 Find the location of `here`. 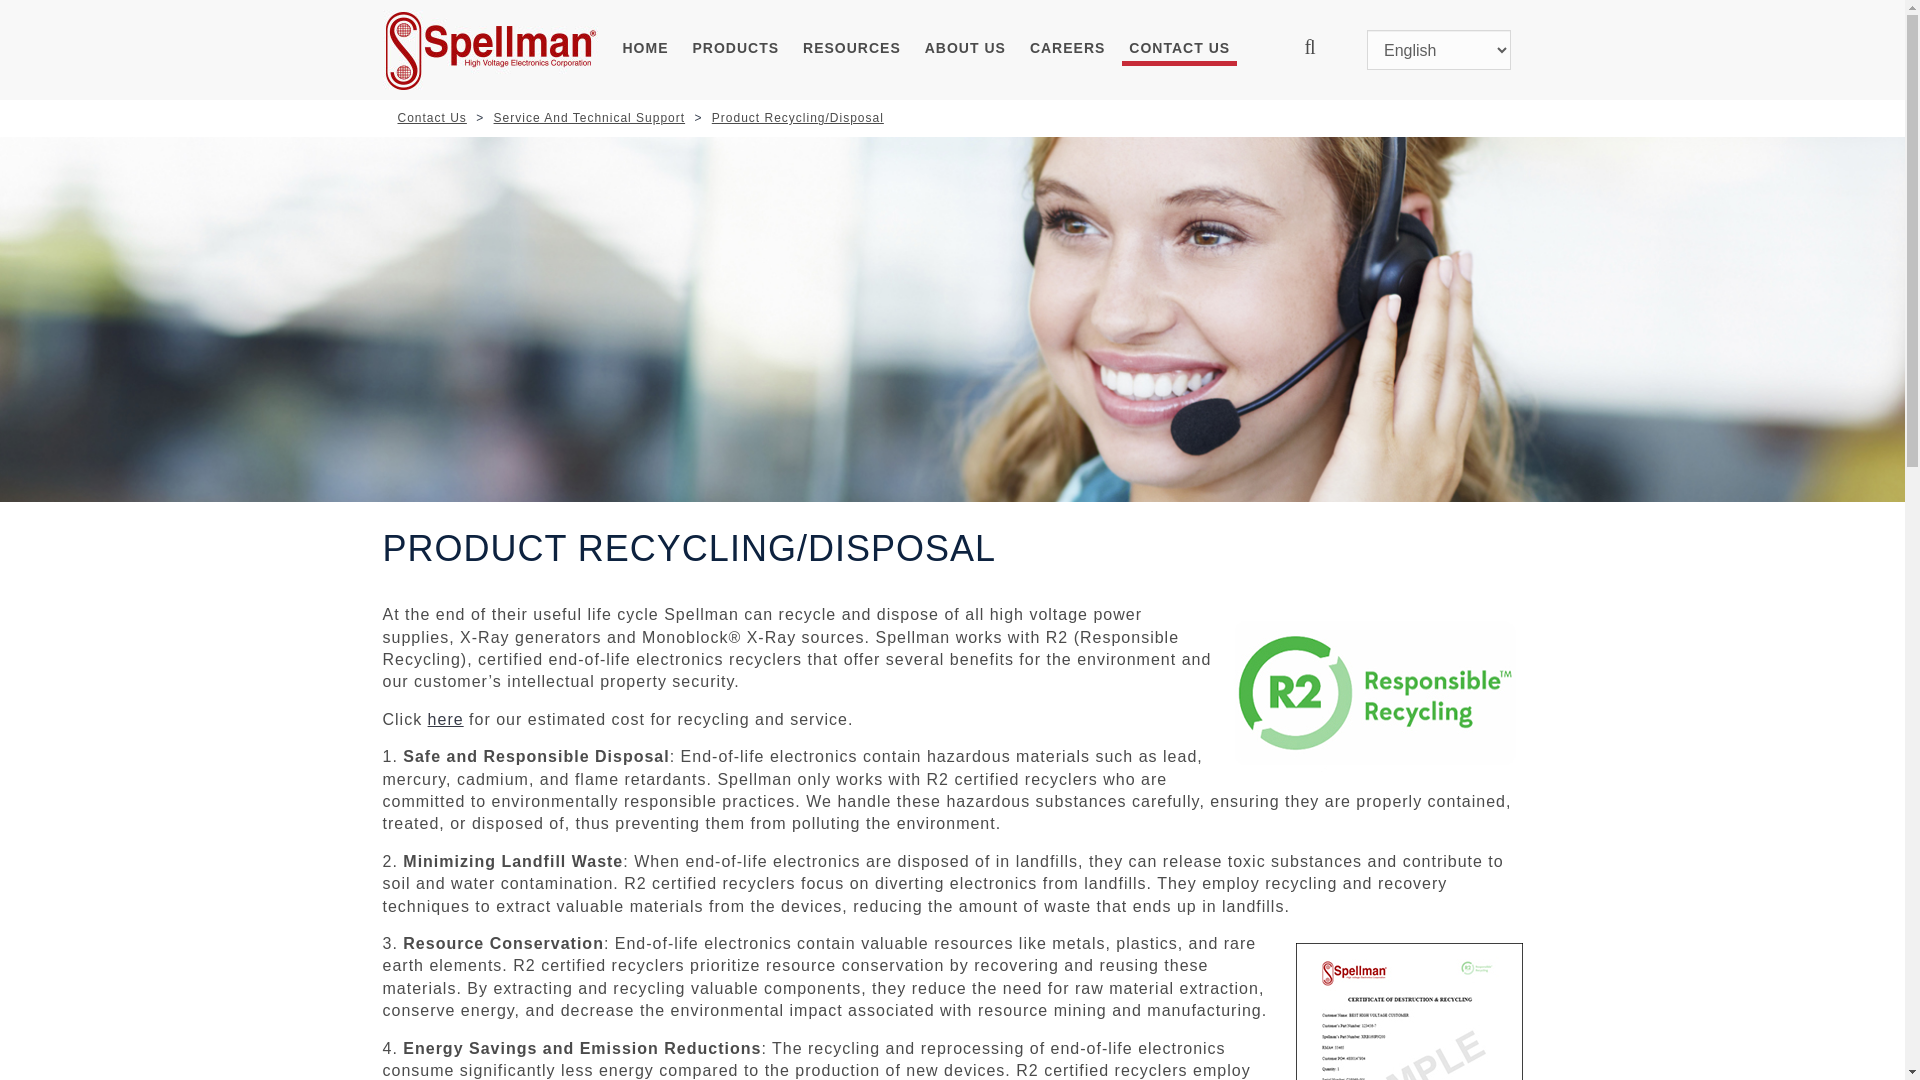

here is located at coordinates (446, 718).